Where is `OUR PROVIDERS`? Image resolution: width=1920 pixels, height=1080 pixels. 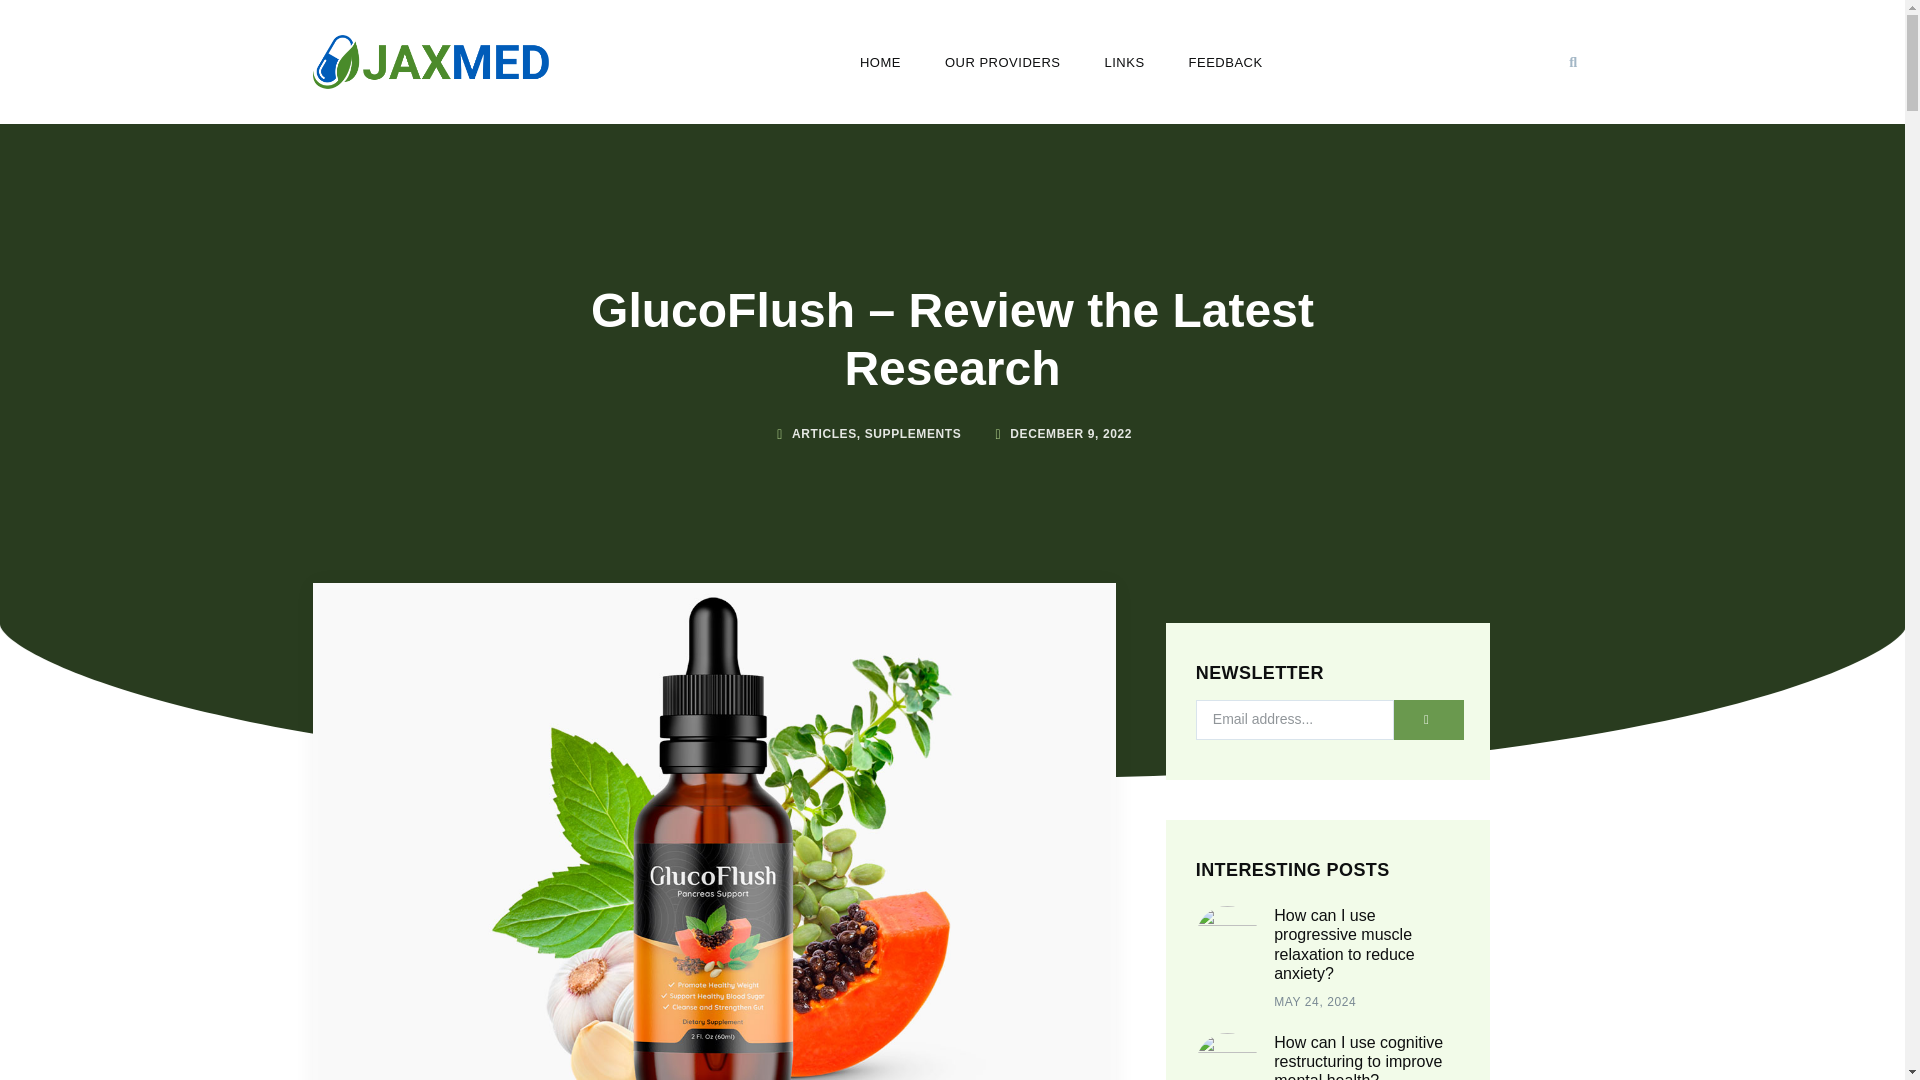
OUR PROVIDERS is located at coordinates (1003, 62).